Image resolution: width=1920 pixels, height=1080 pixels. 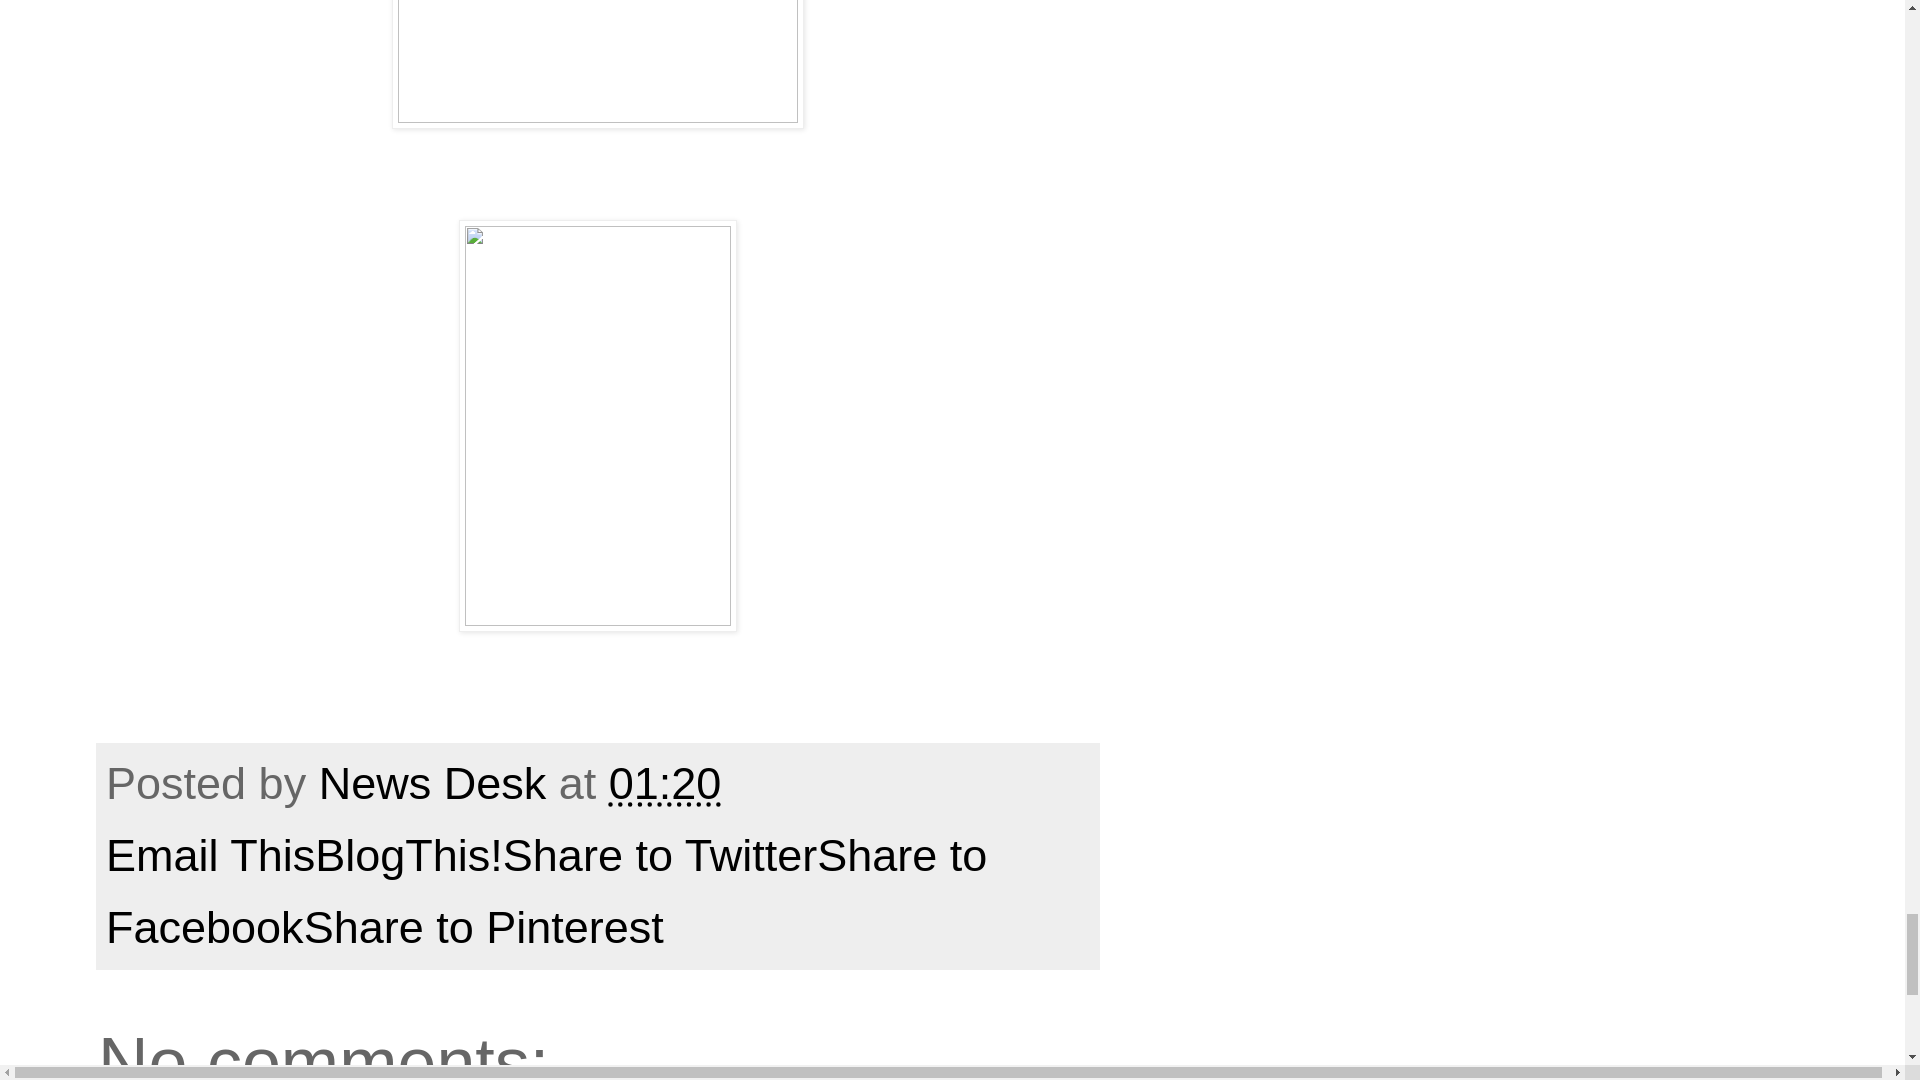 I want to click on News Desk, so click(x=438, y=783).